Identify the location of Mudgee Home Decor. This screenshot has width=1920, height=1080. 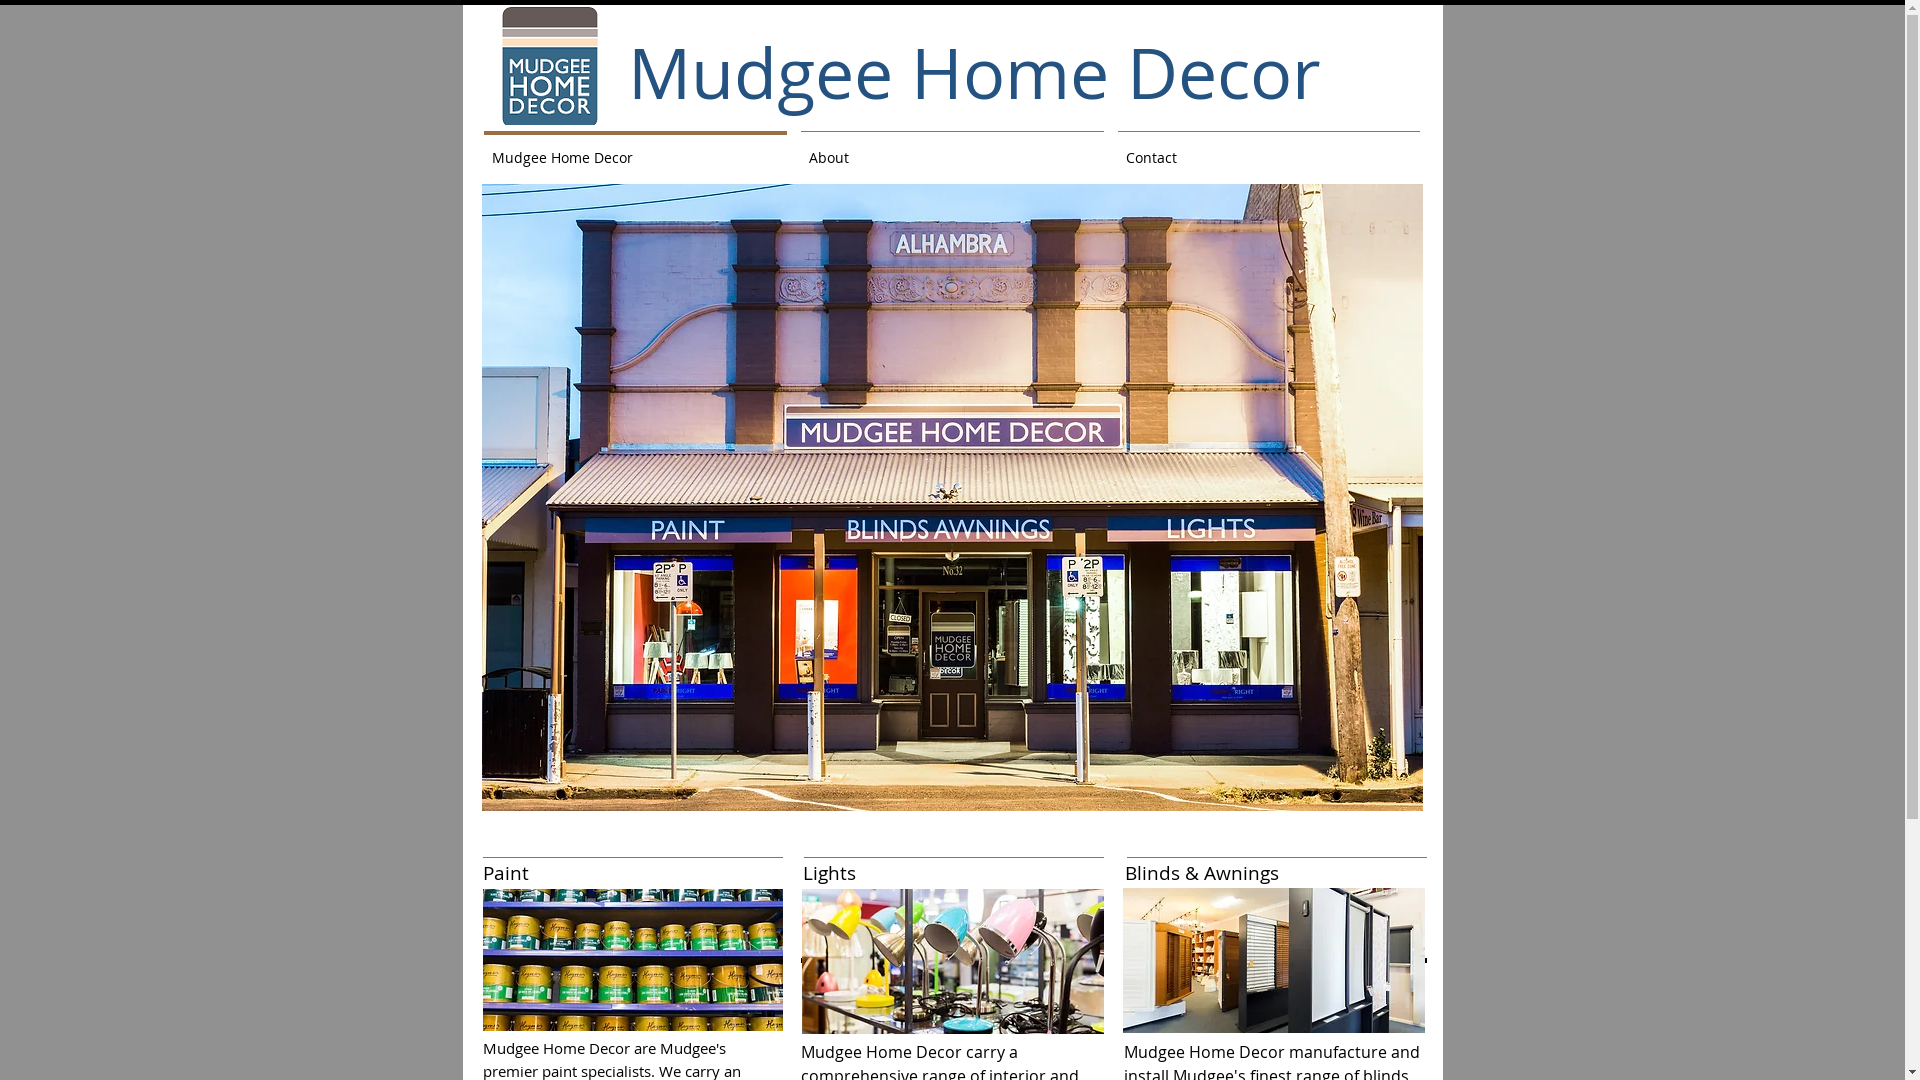
(880, 1052).